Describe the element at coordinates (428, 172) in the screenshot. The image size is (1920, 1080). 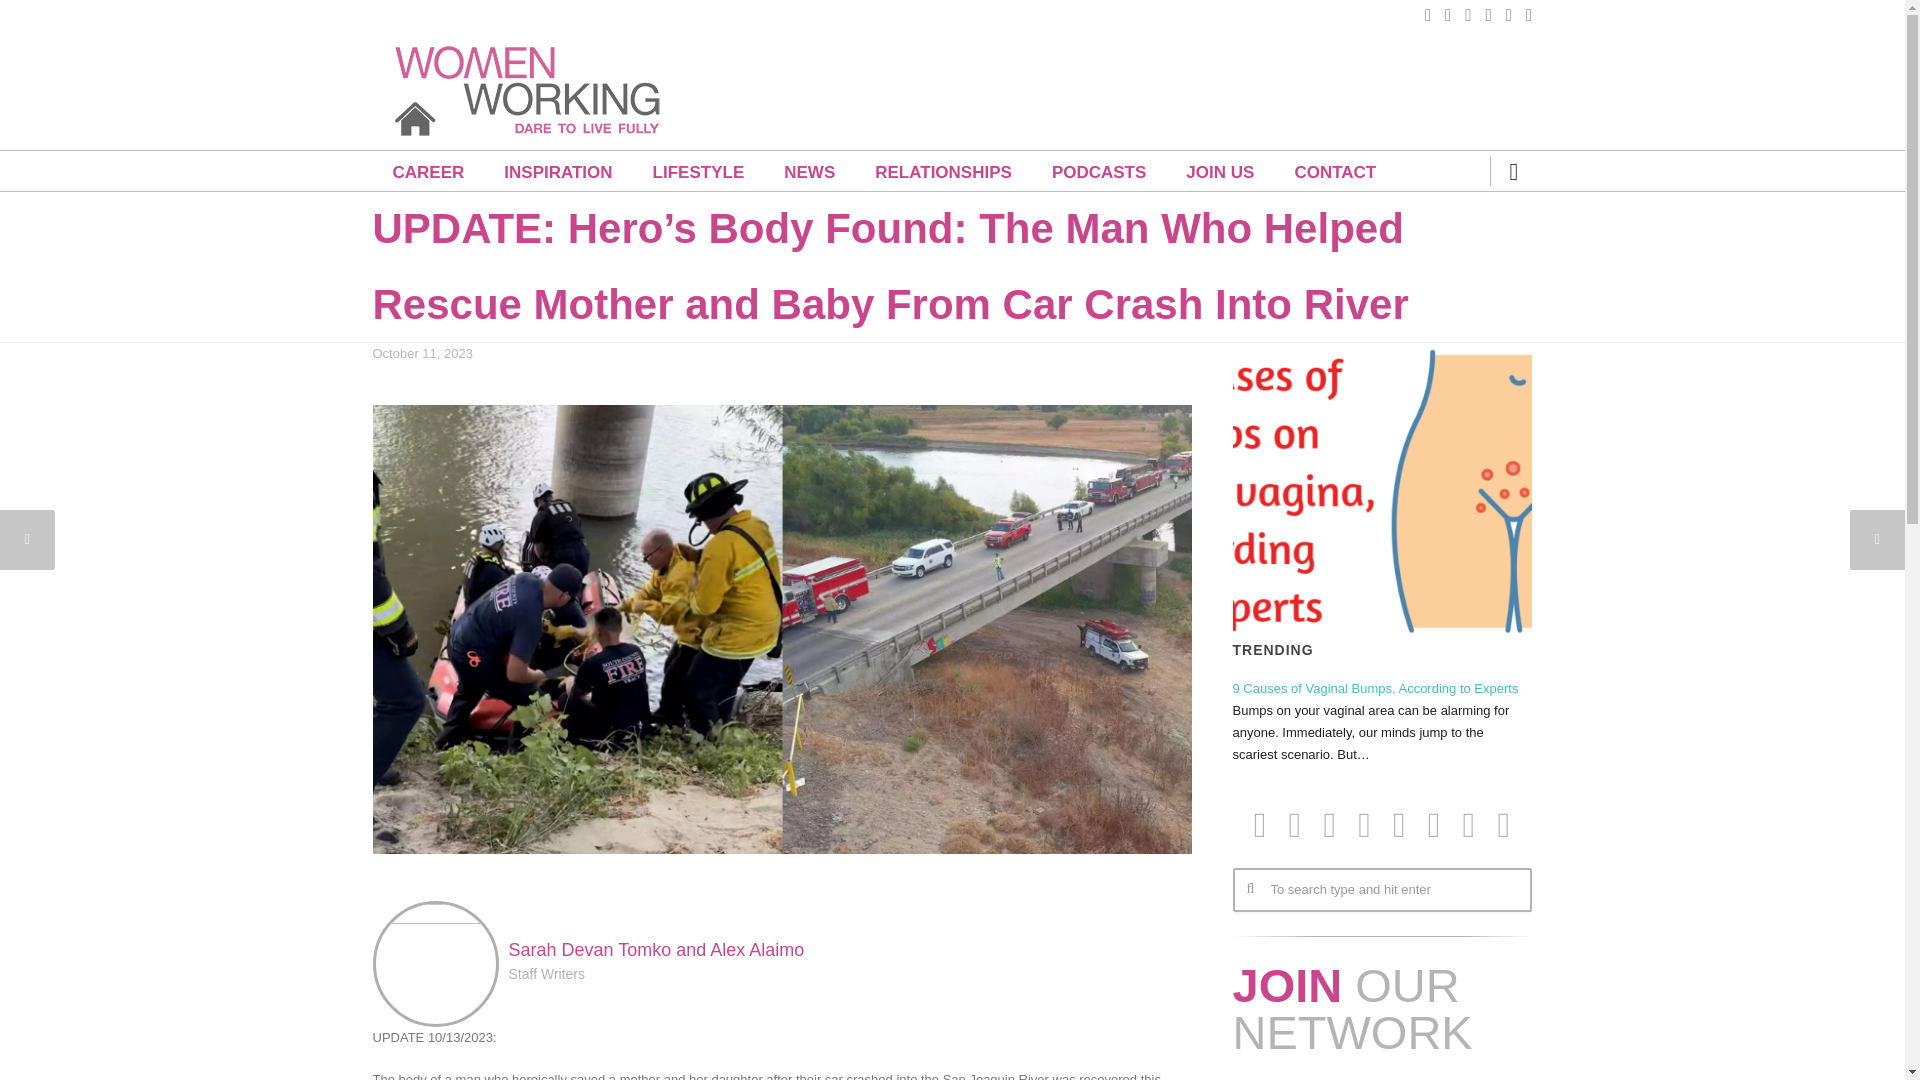
I see `CAREER` at that location.